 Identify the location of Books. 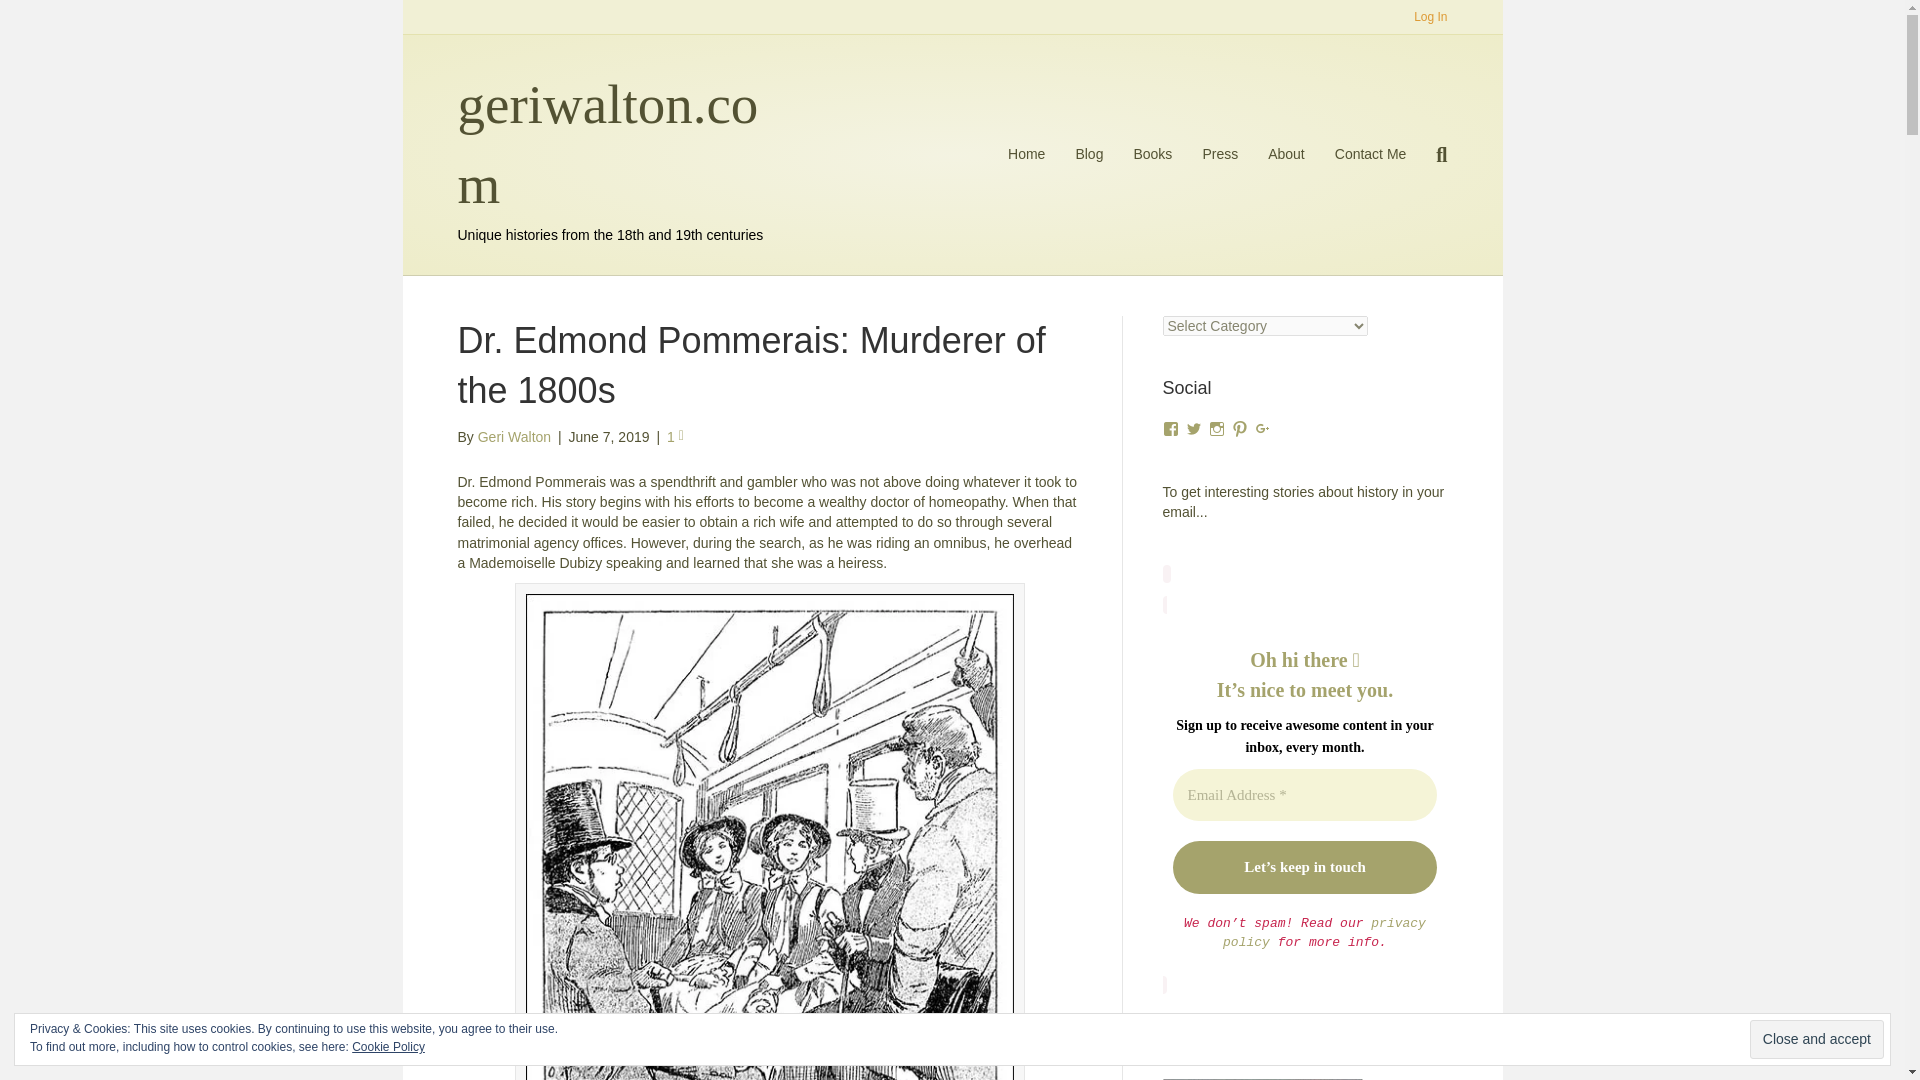
(1152, 154).